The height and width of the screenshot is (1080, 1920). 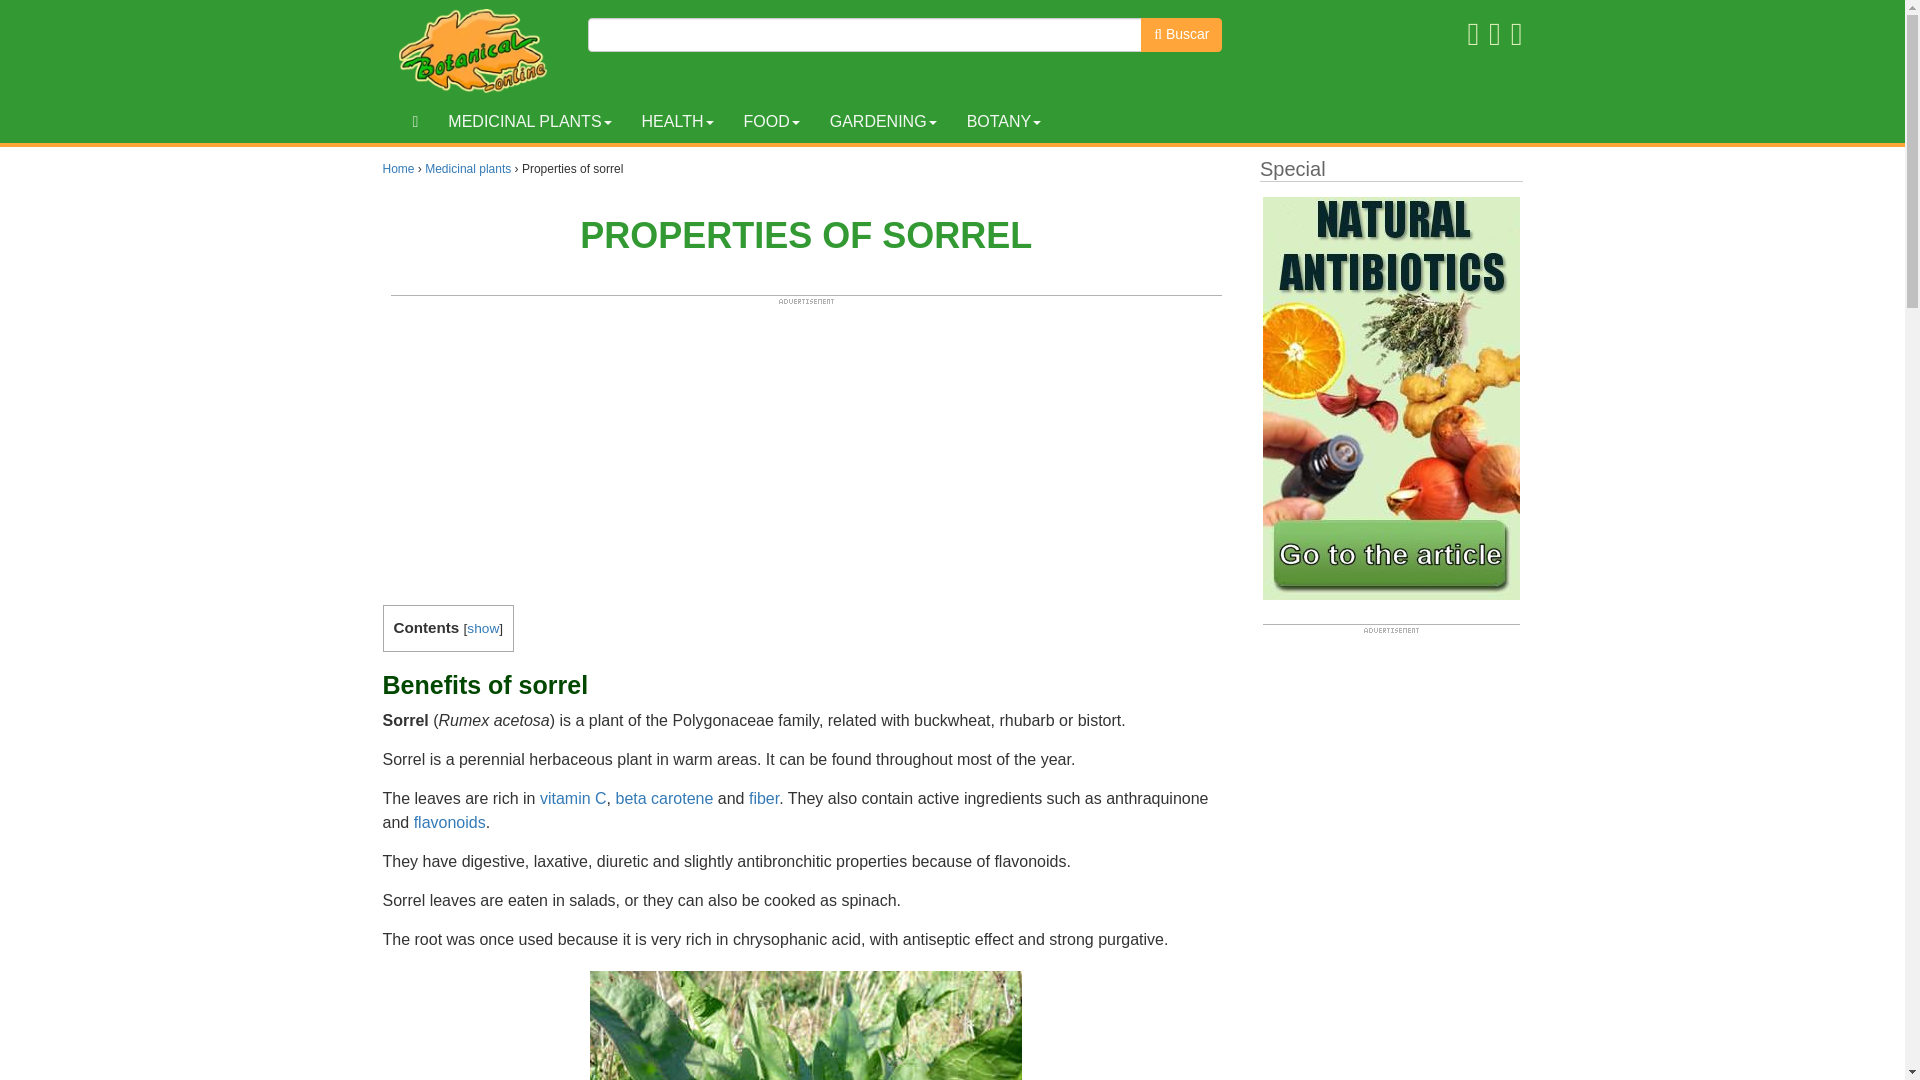 I want to click on MEDICINAL PLANTS, so click(x=529, y=122).